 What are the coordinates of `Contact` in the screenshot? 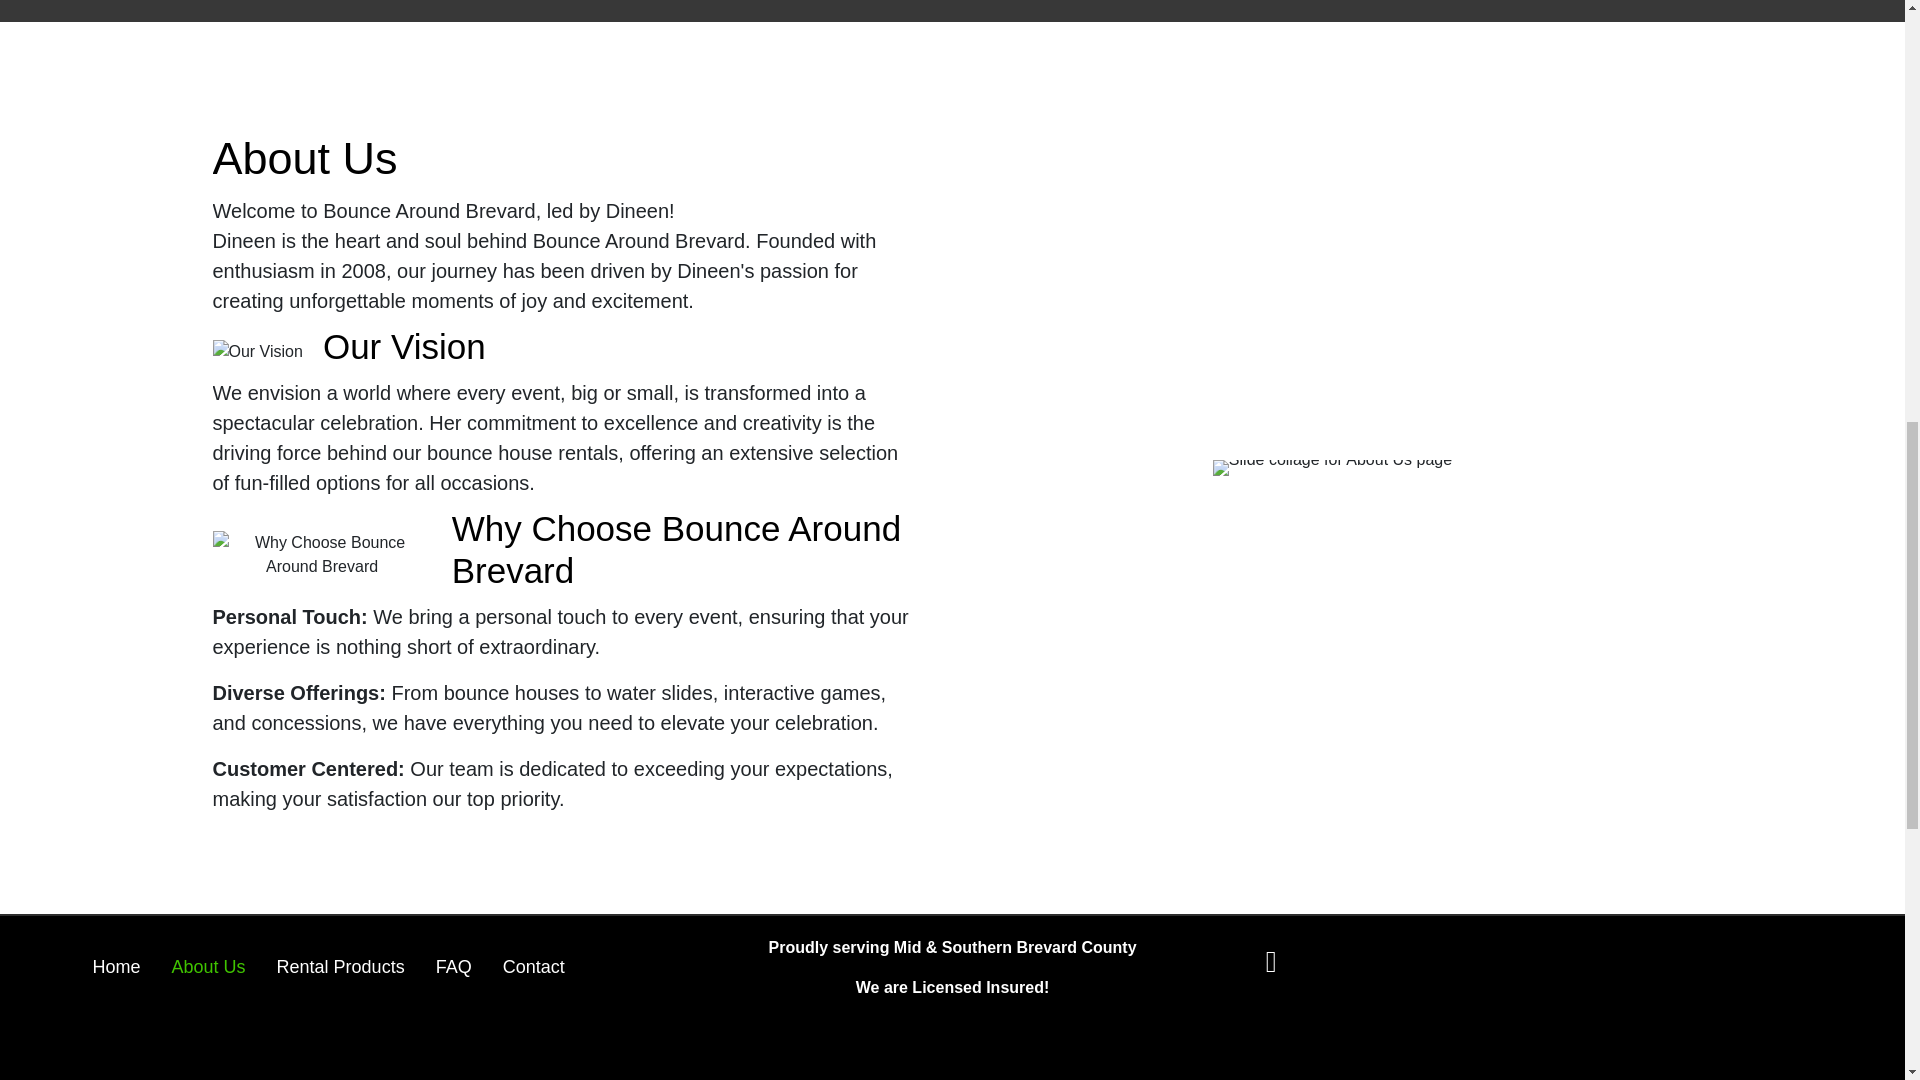 It's located at (533, 966).